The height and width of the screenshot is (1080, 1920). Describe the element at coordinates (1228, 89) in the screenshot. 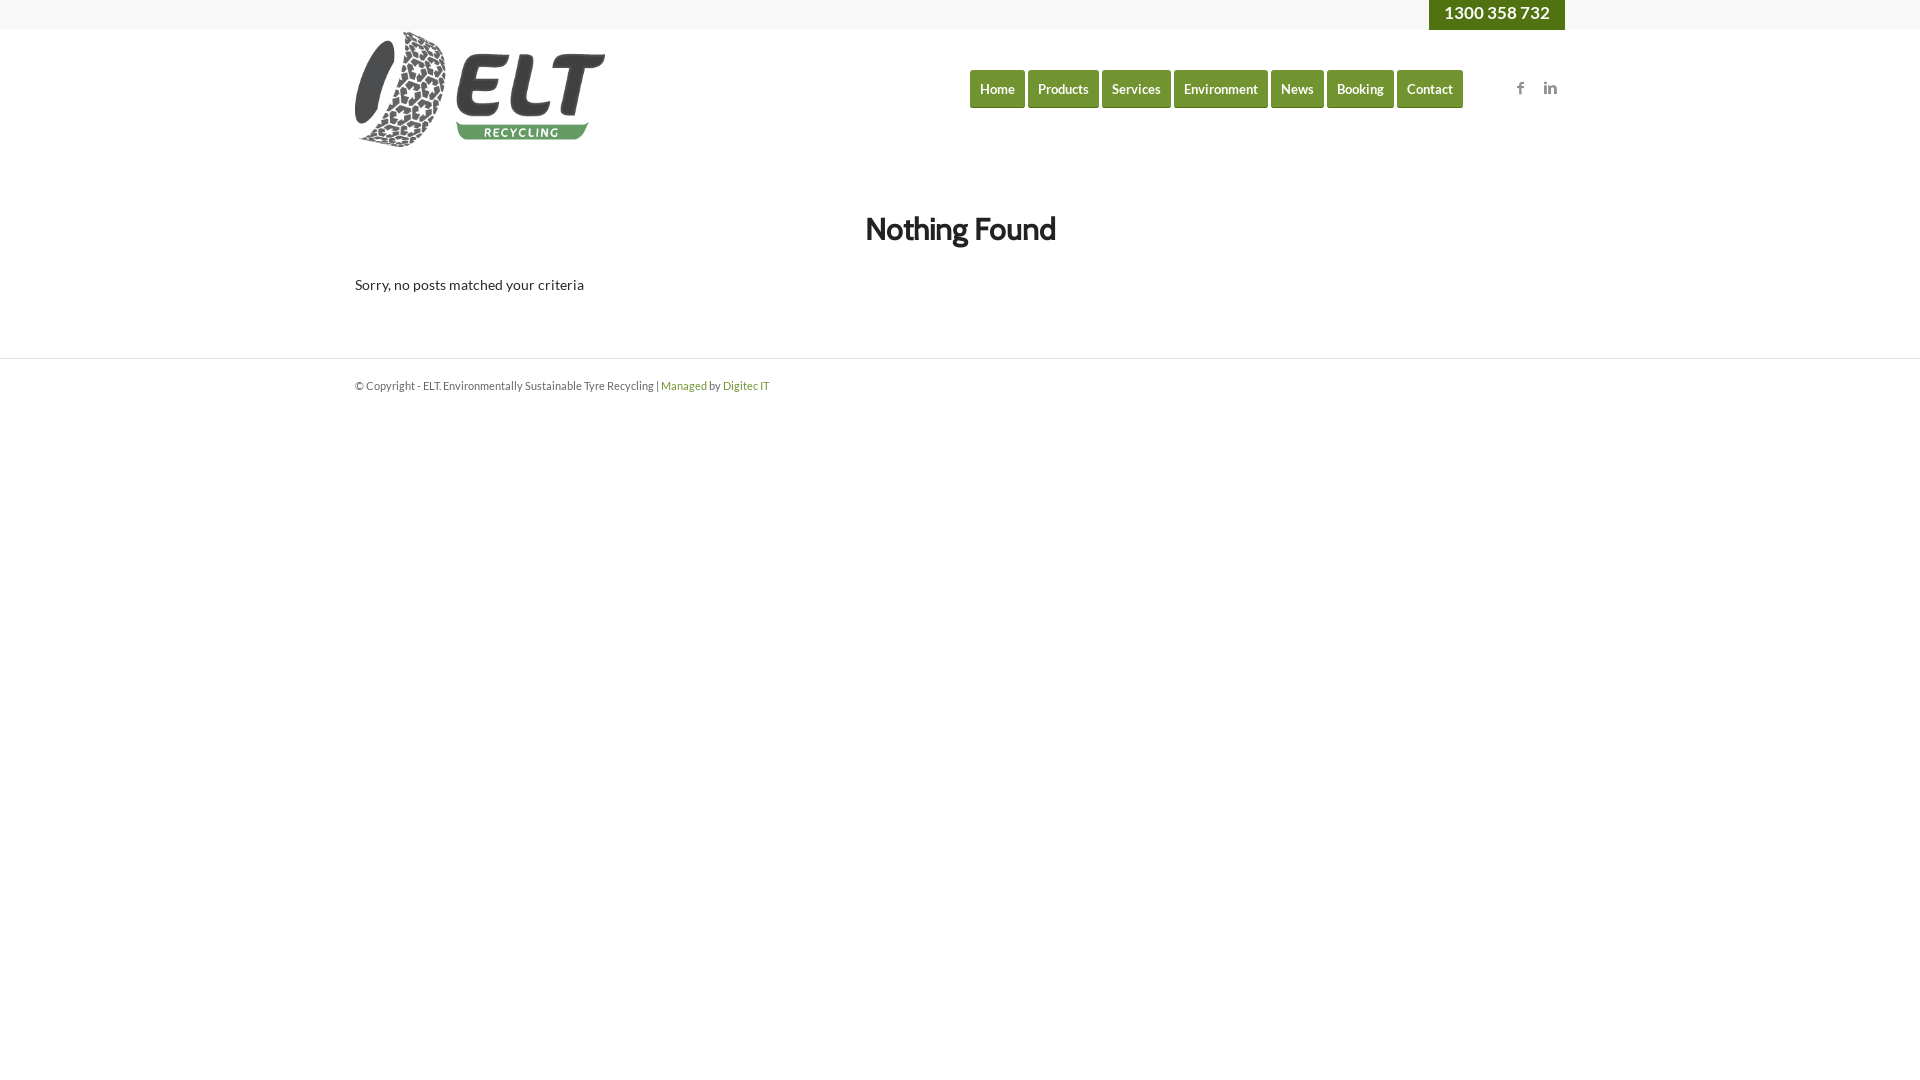

I see `Environment` at that location.